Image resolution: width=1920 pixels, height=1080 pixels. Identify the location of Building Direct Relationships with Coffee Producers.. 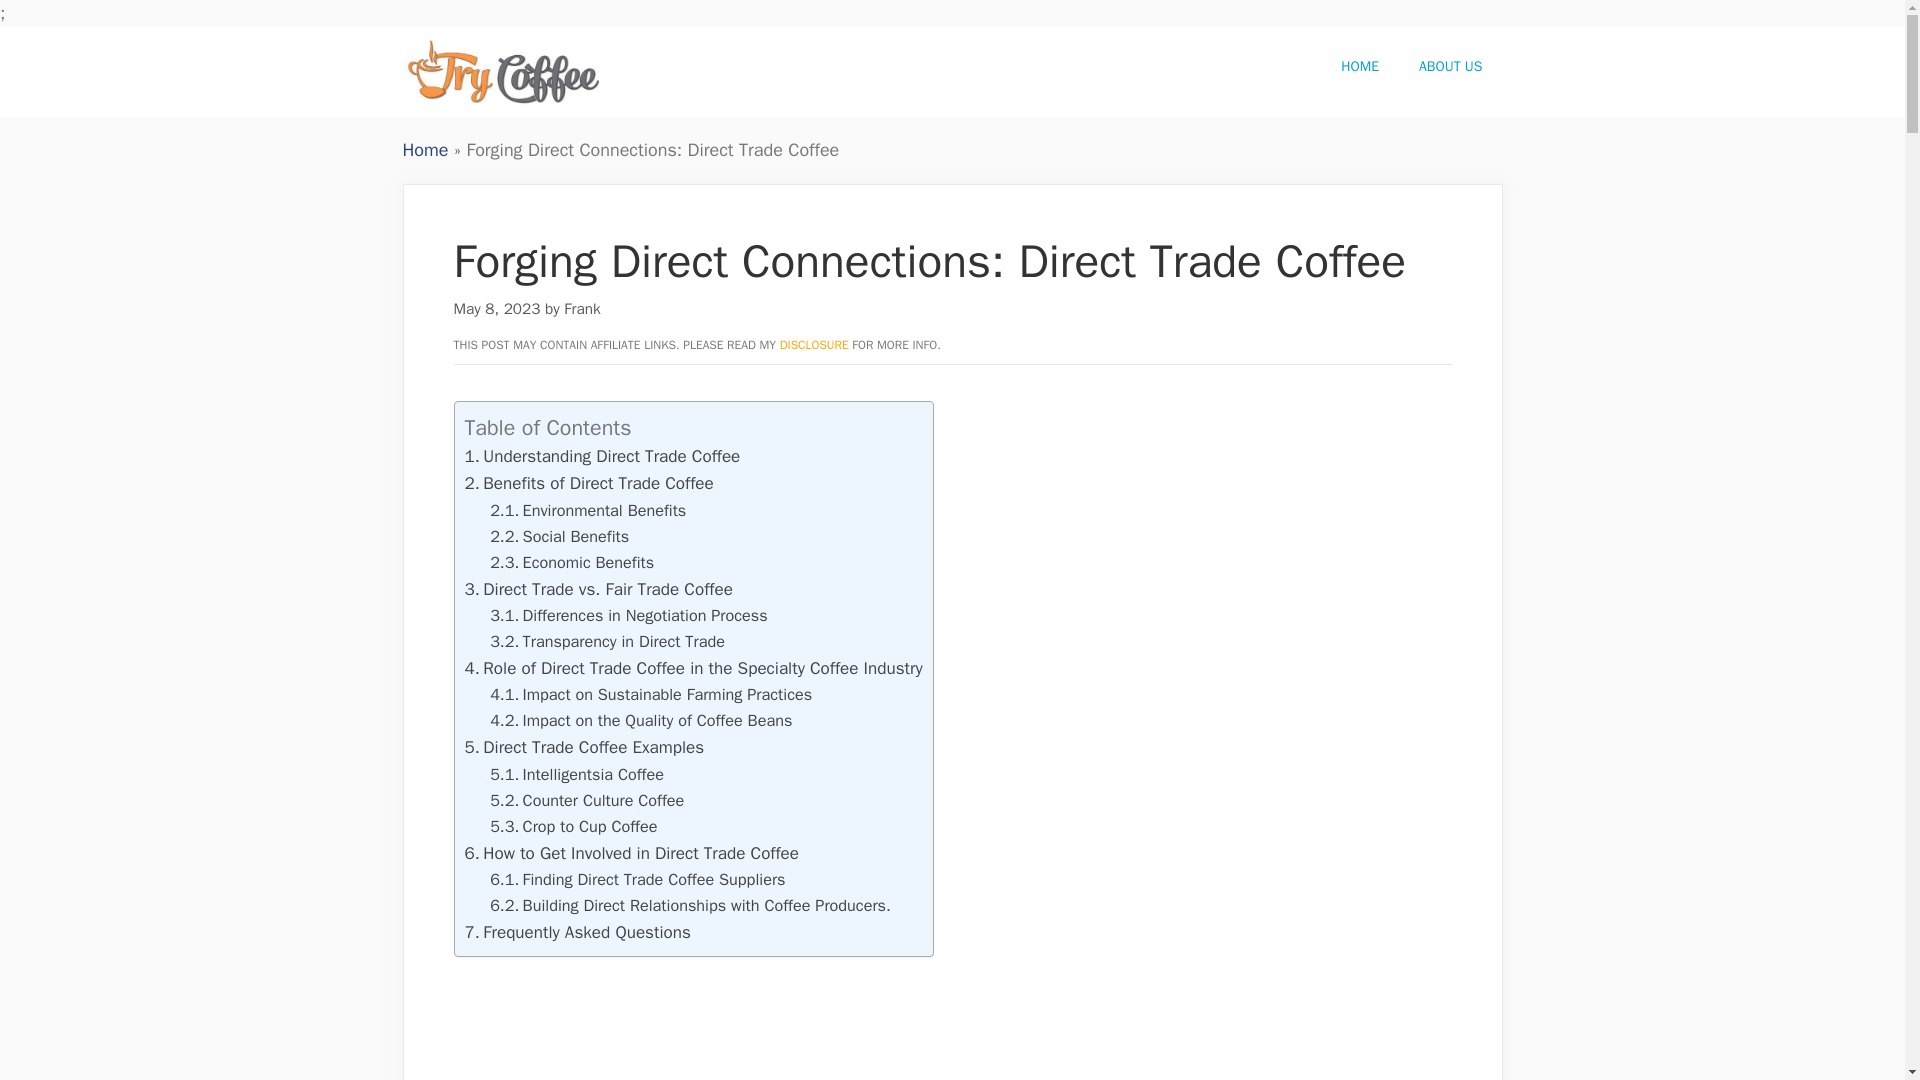
(690, 905).